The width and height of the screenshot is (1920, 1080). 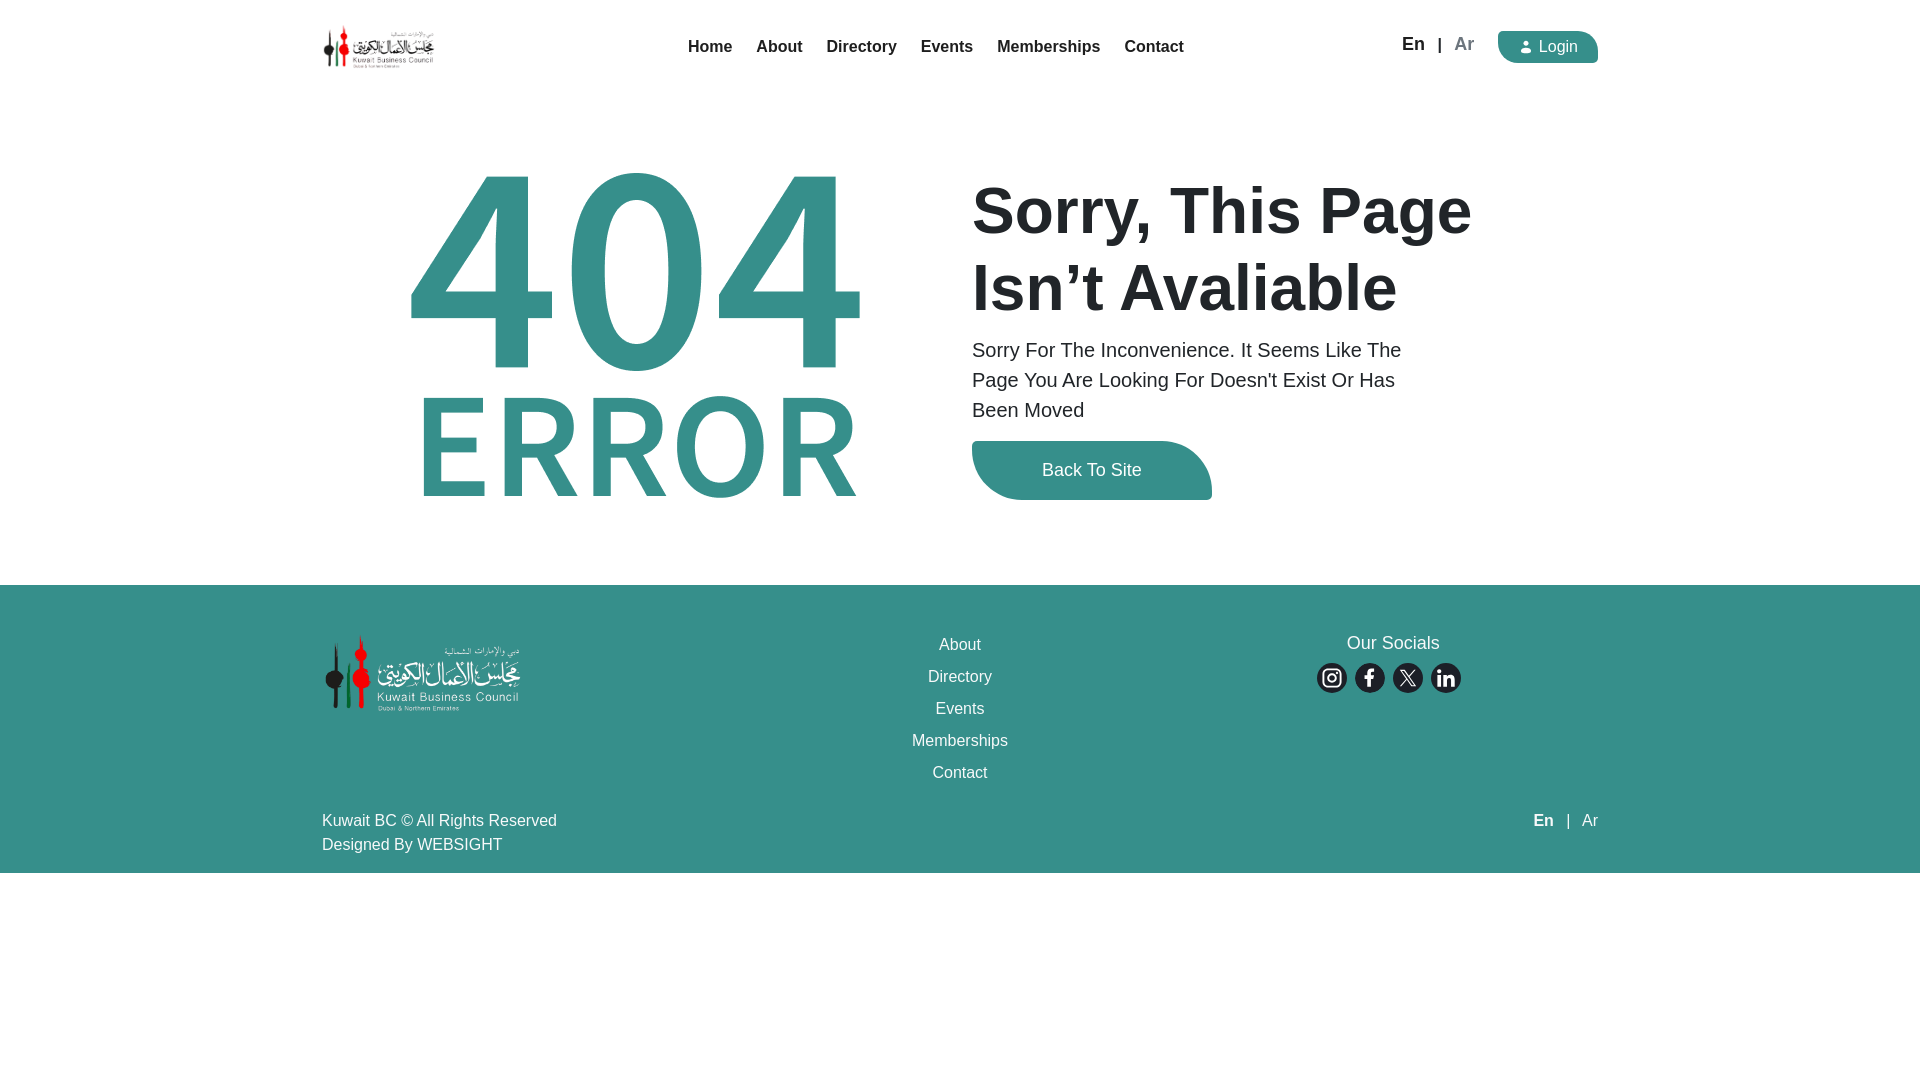 I want to click on Events, so click(x=958, y=708).